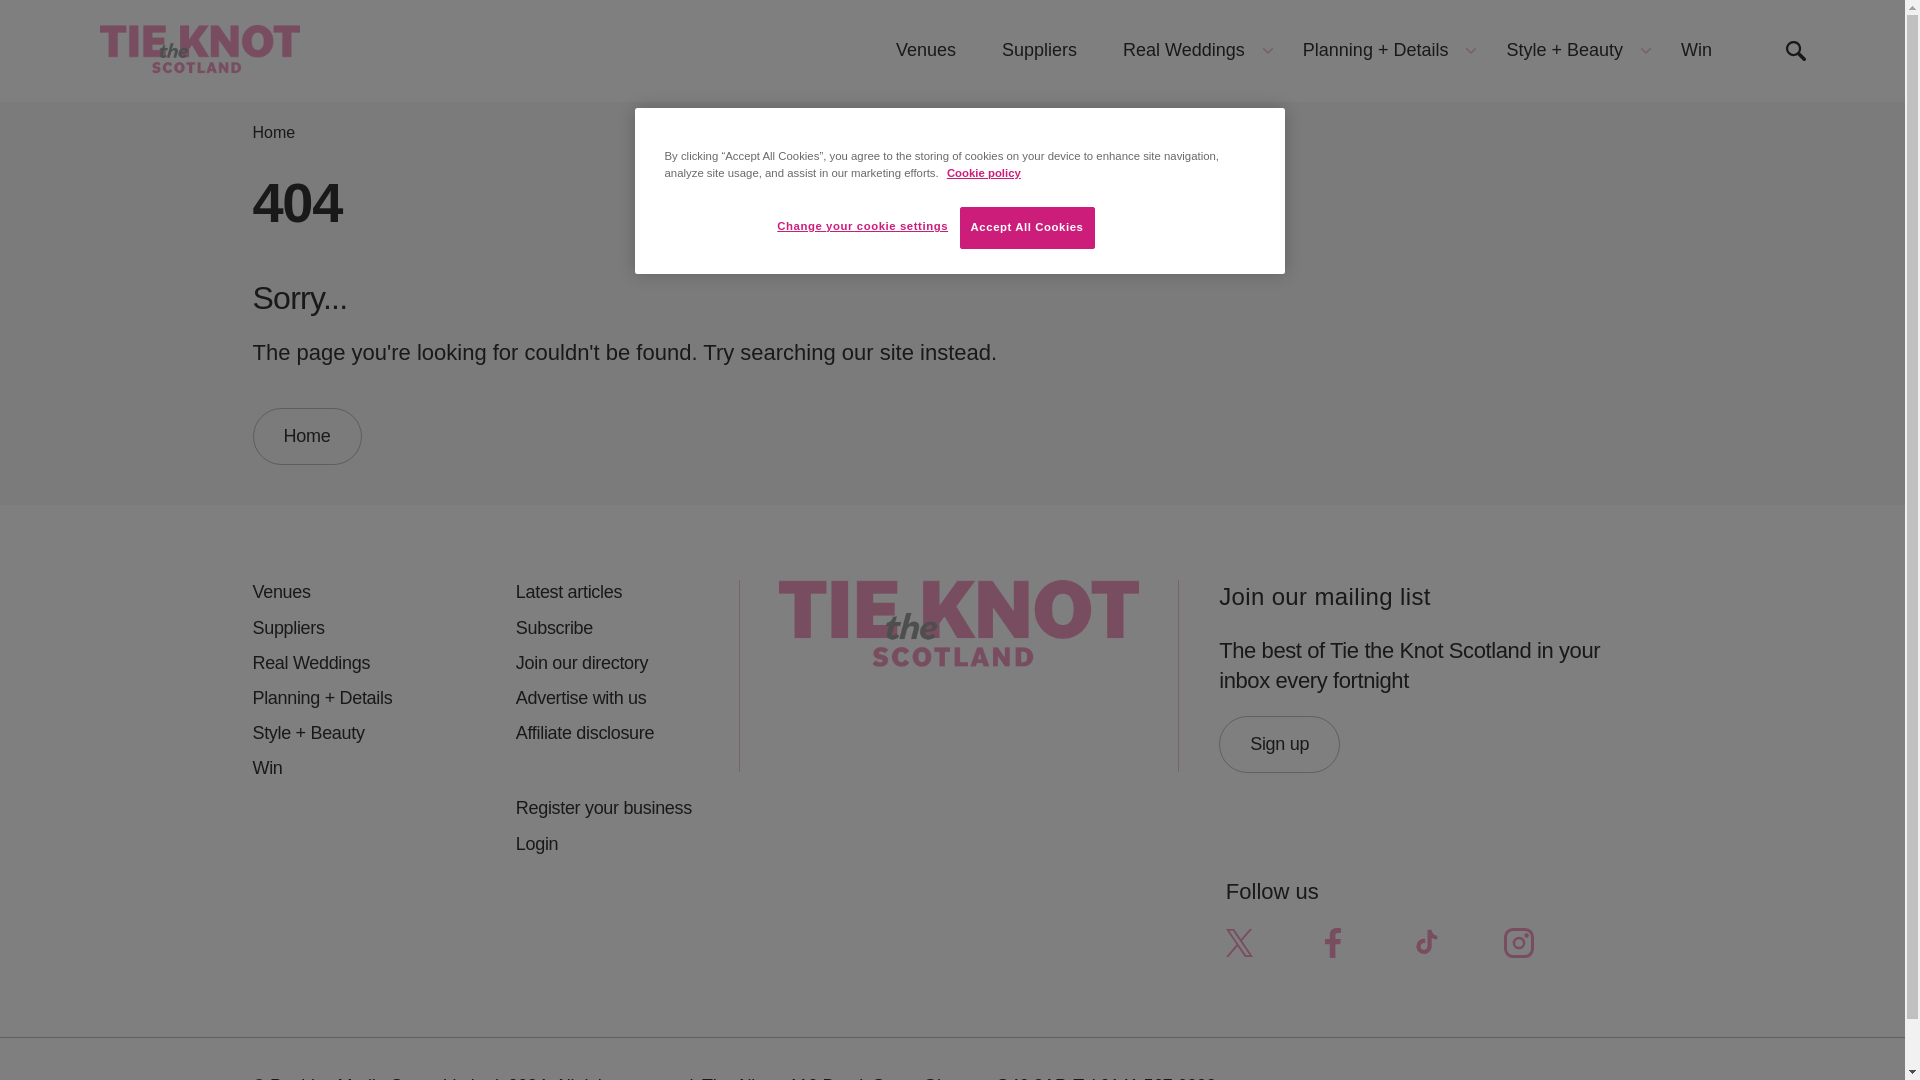 This screenshot has height=1080, width=1920. Describe the element at coordinates (343, 628) in the screenshot. I see `Suppliers` at that location.